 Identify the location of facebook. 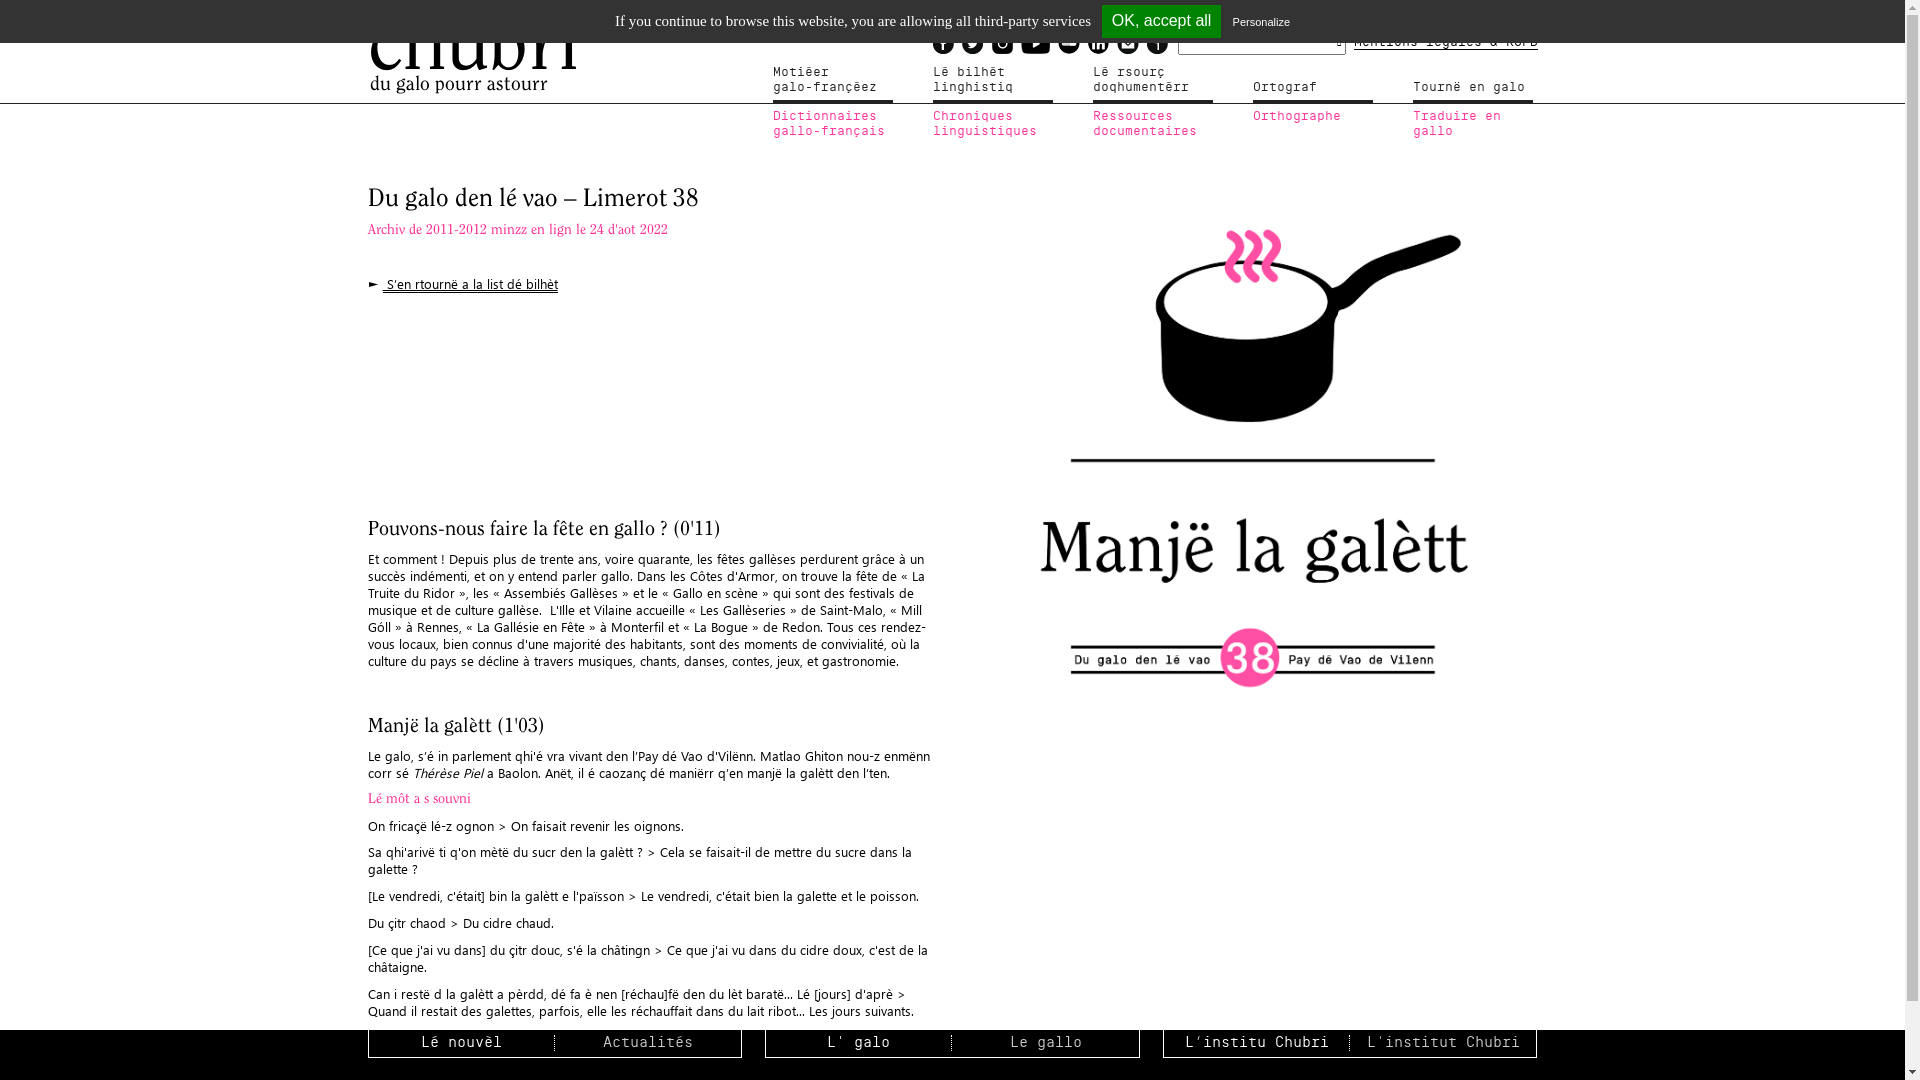
(942, 42).